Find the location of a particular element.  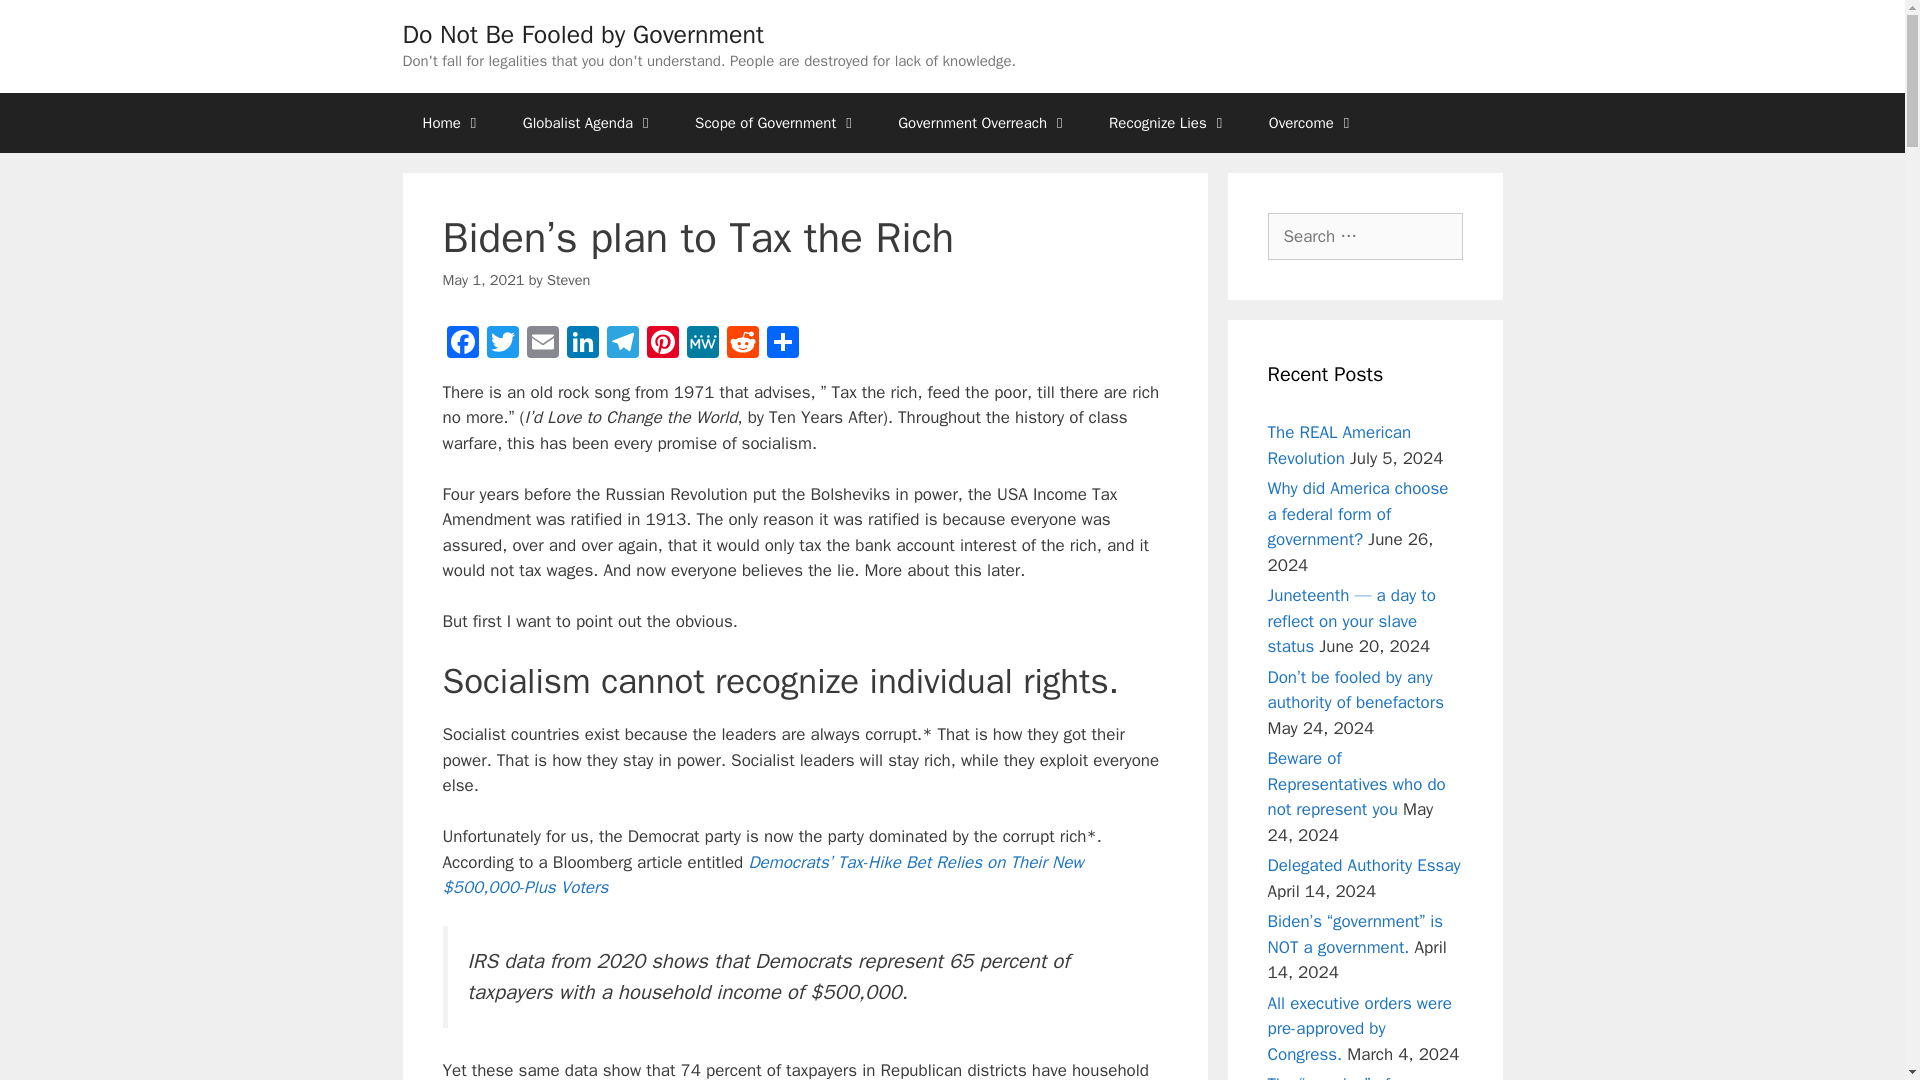

Facebook is located at coordinates (461, 344).